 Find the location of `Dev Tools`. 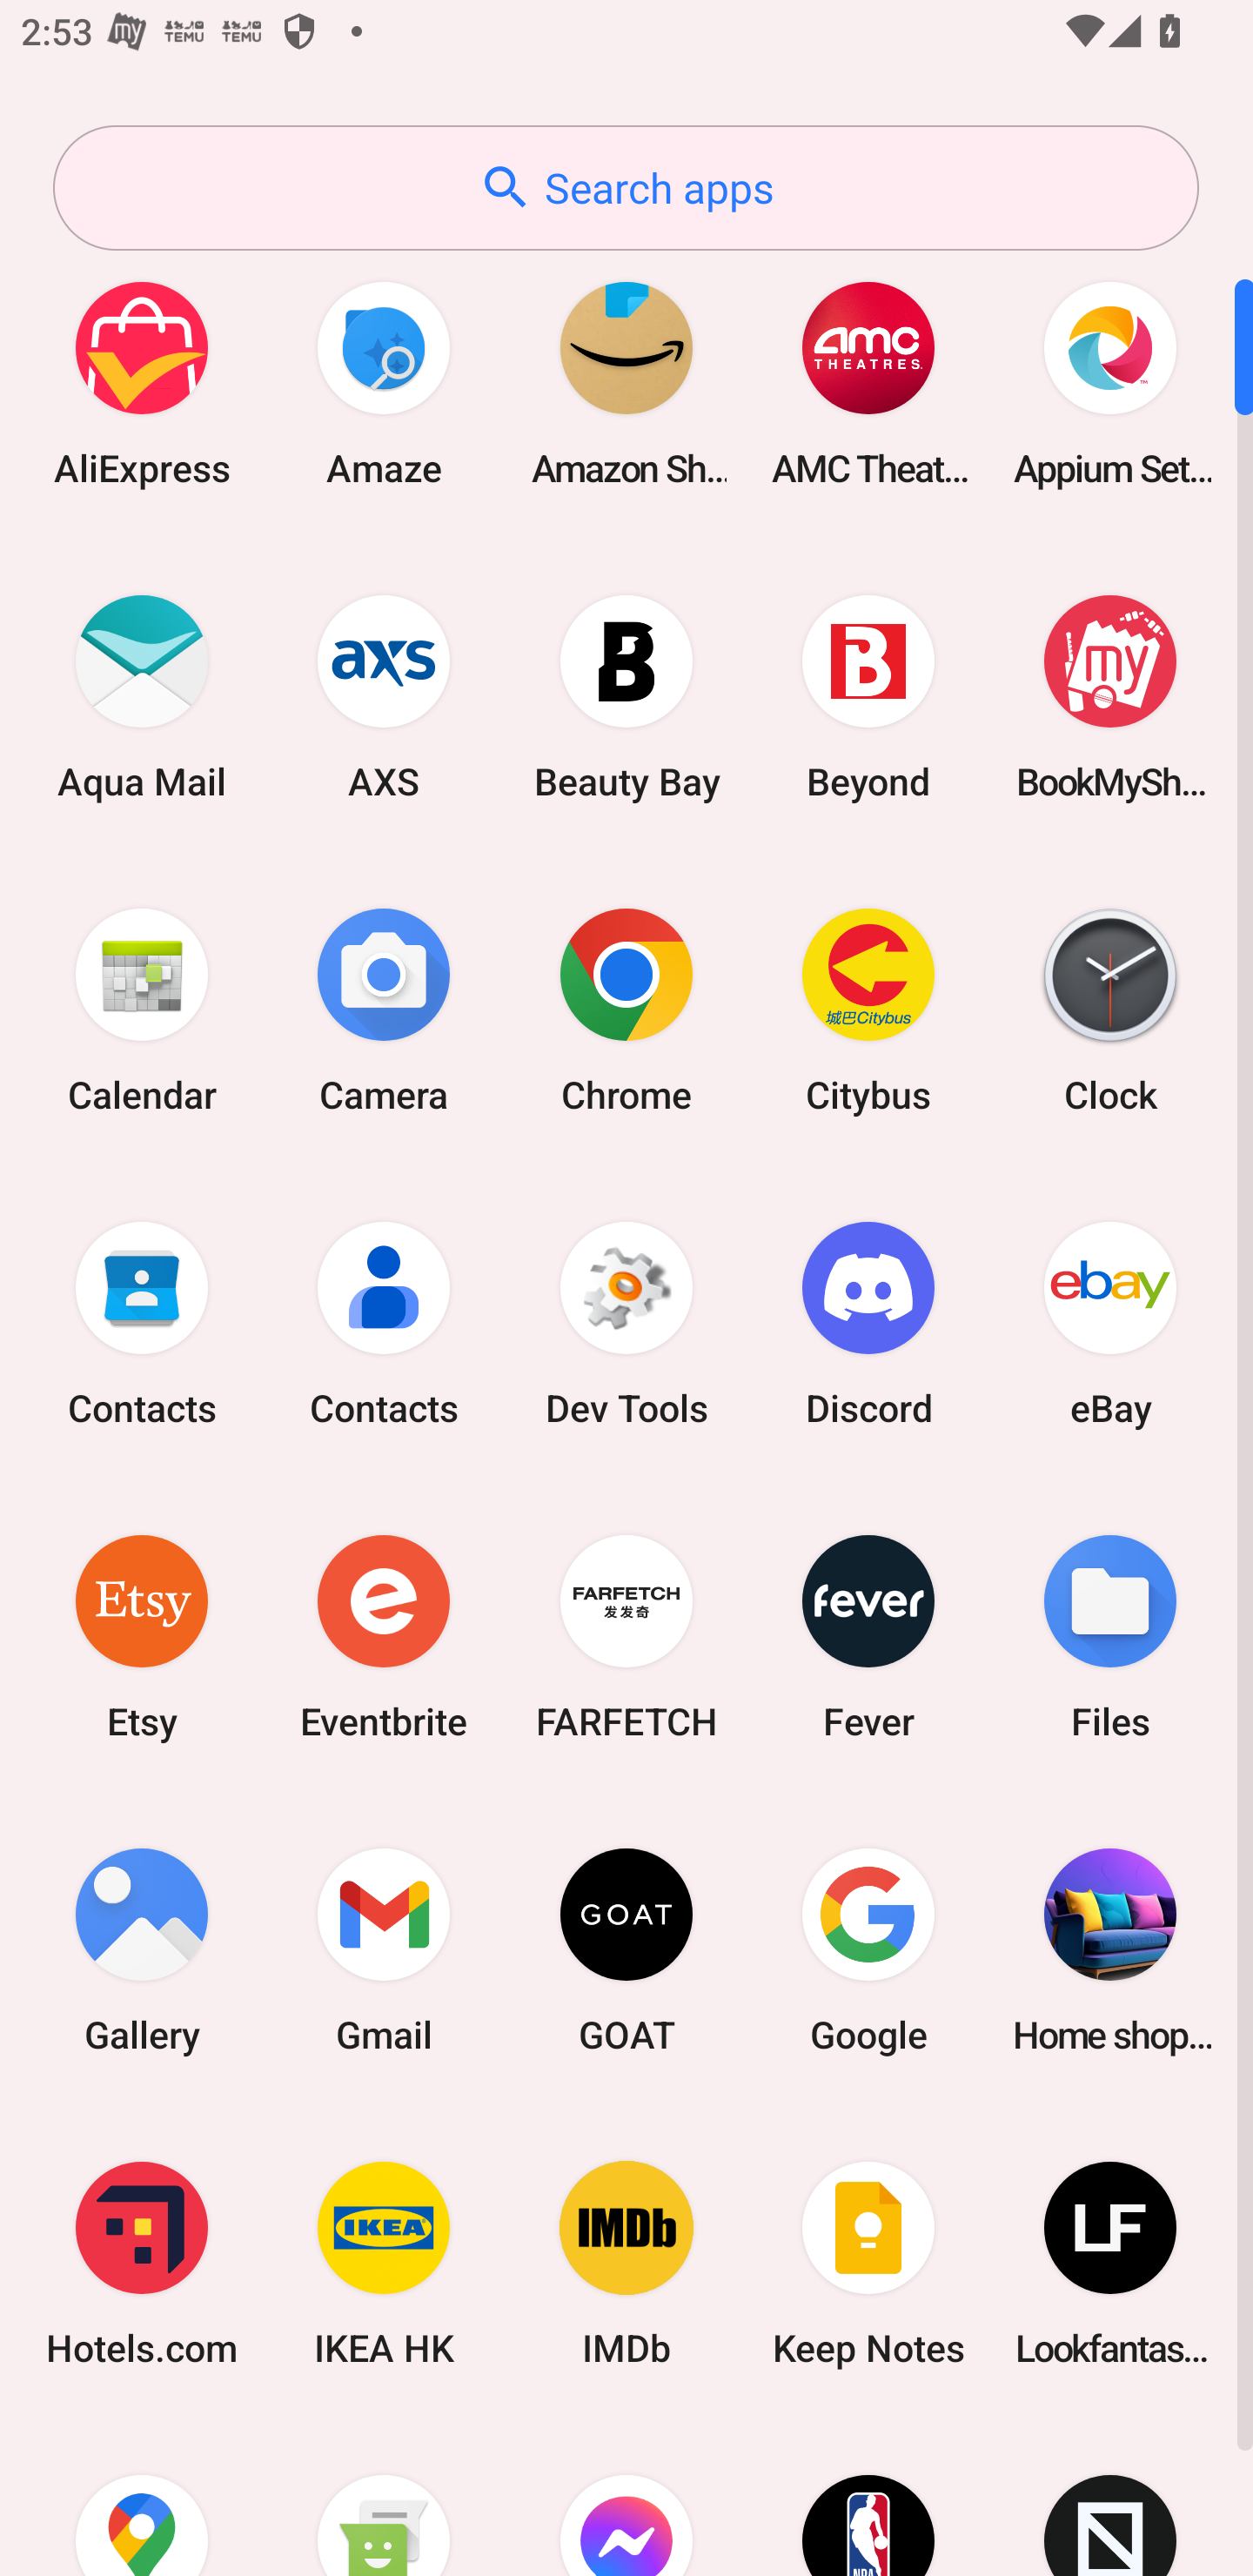

Dev Tools is located at coordinates (626, 1323).